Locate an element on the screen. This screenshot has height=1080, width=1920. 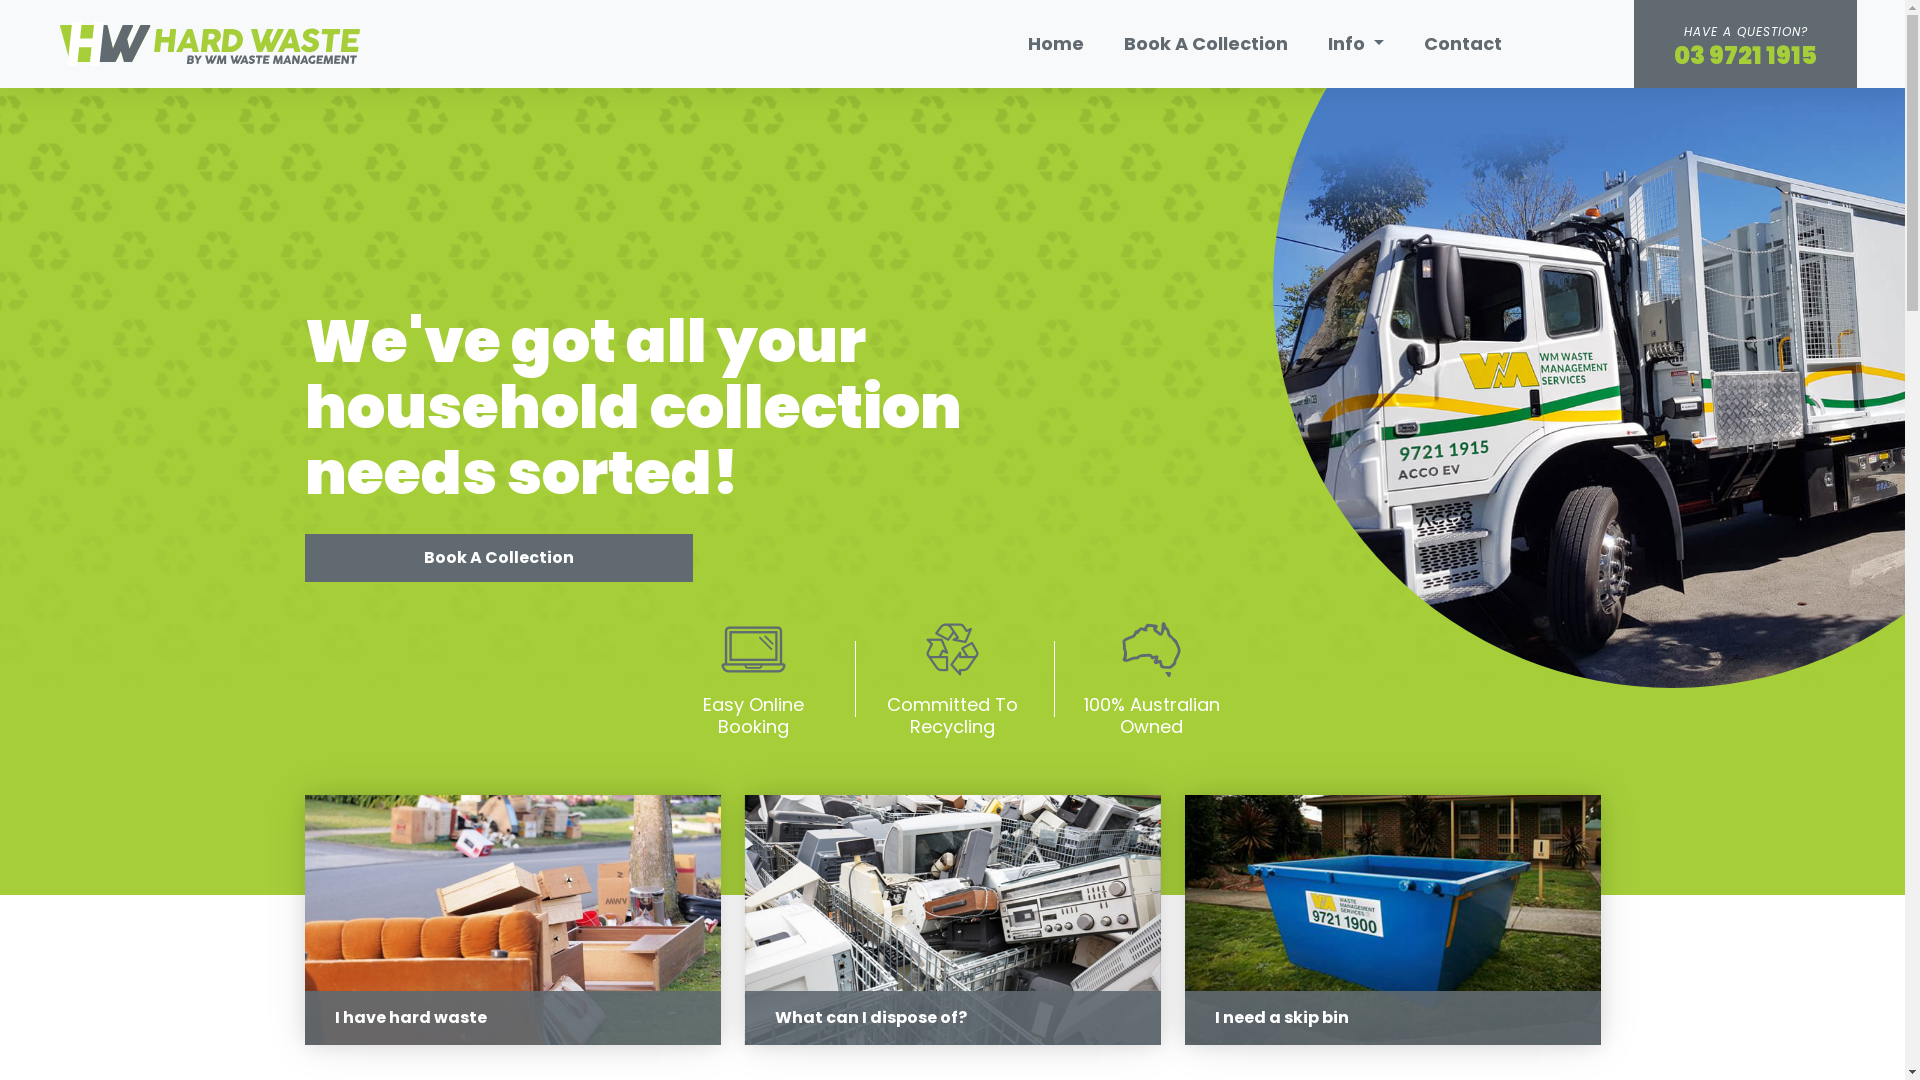
Book A Collection is located at coordinates (498, 558).